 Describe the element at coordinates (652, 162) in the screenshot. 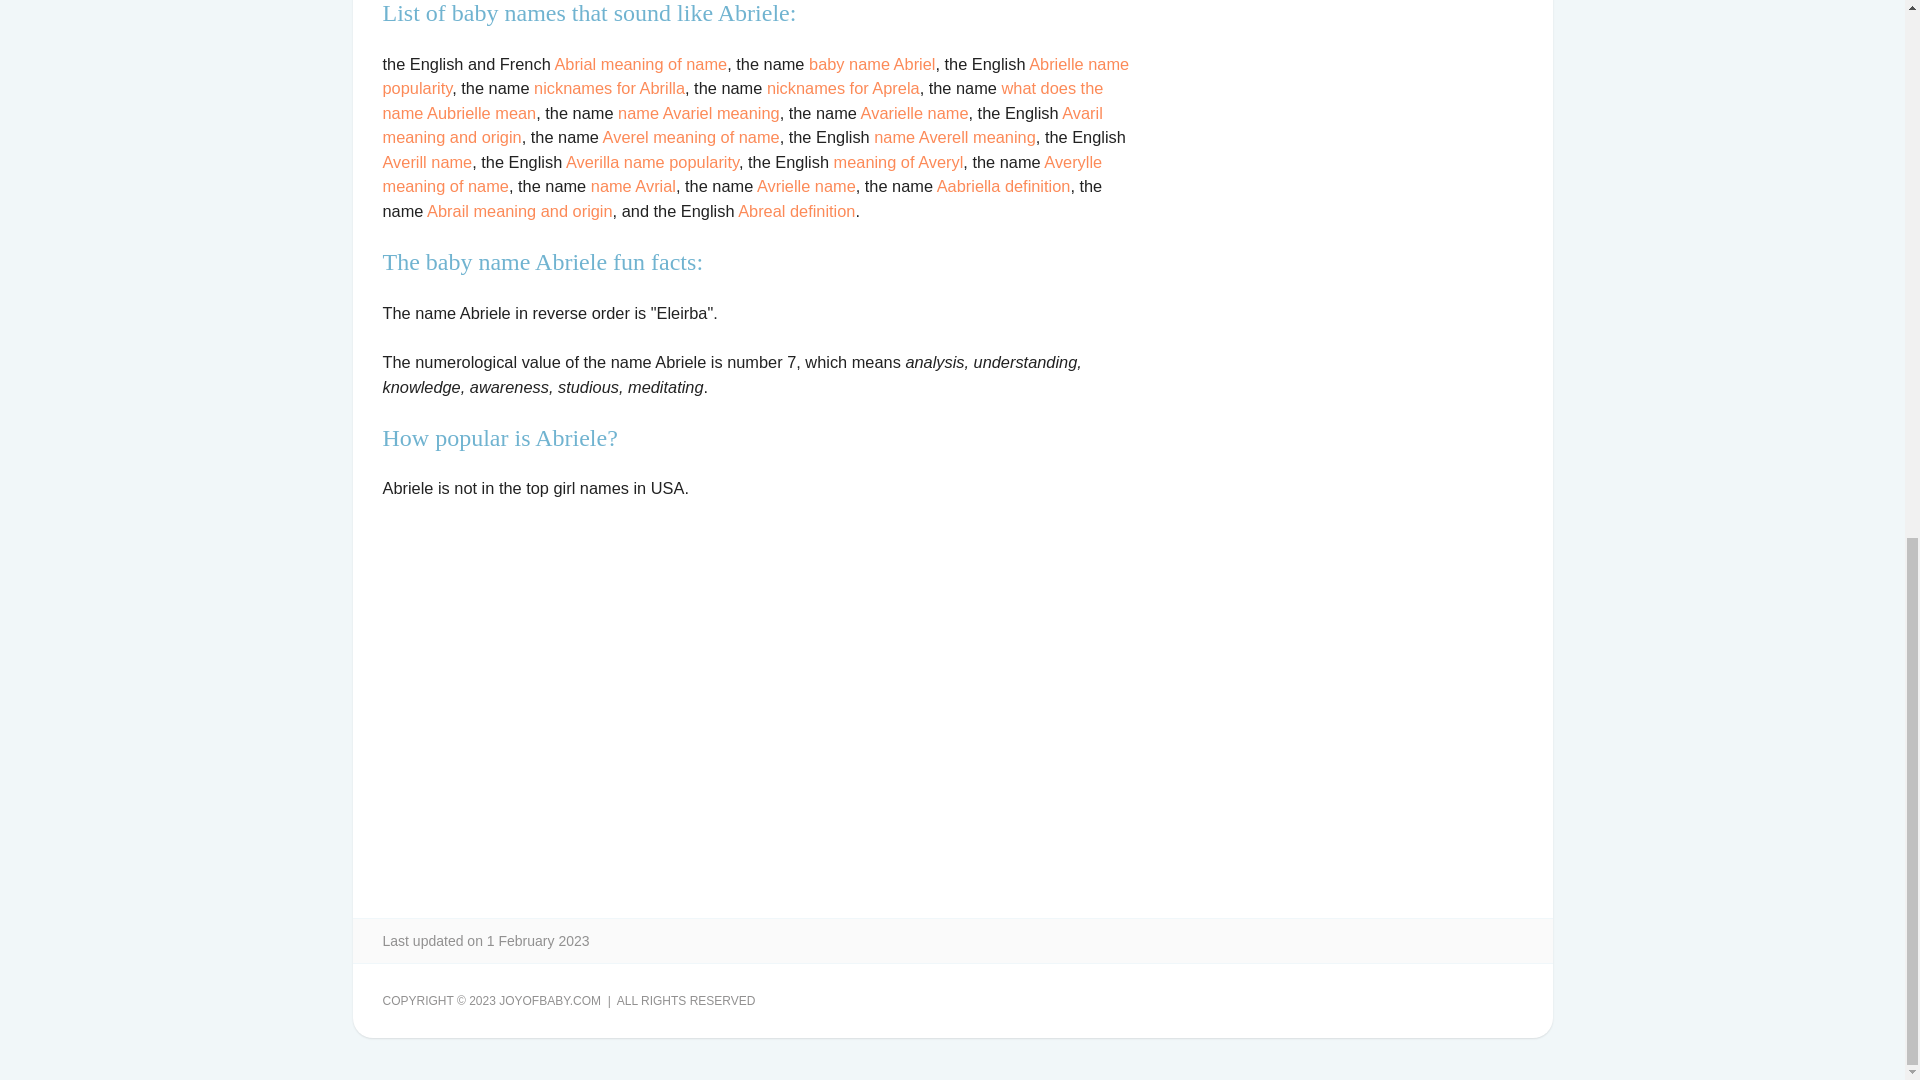

I see `Averilla name popularity` at that location.